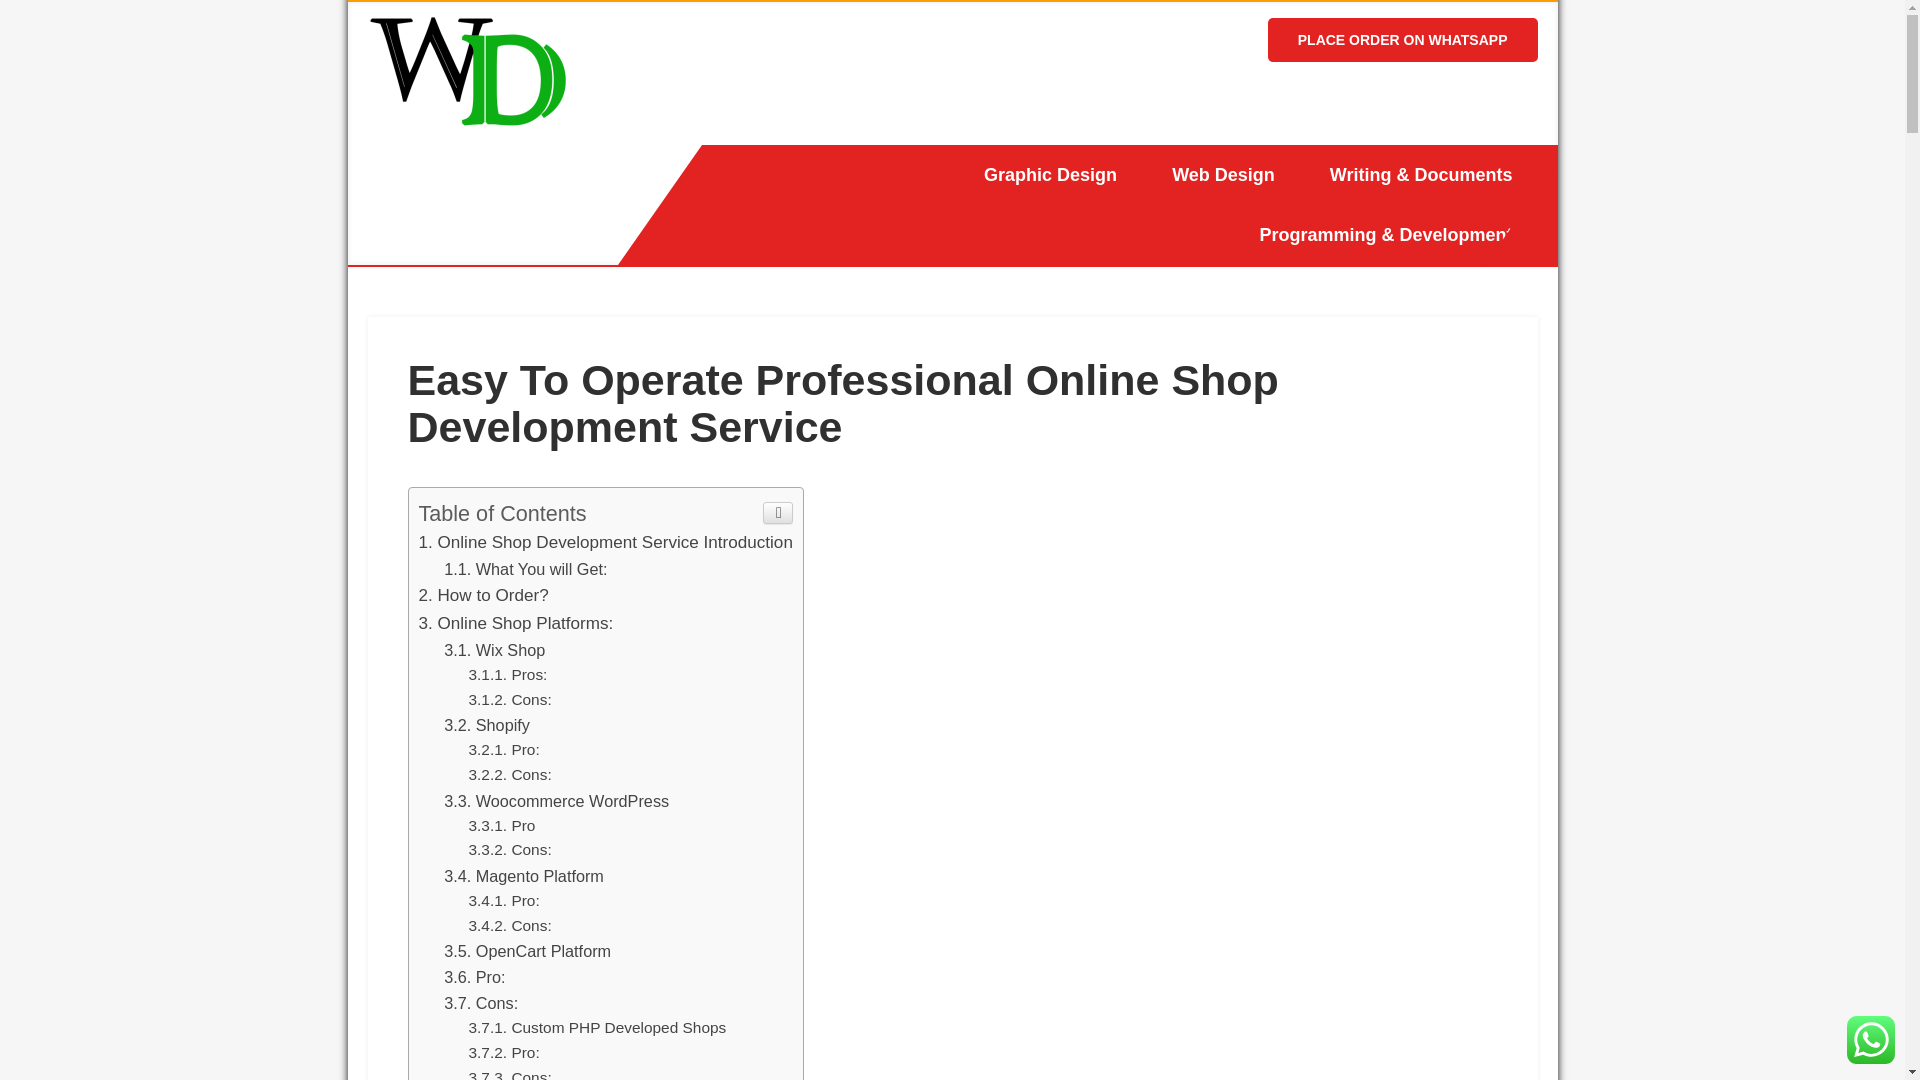  Describe the element at coordinates (480, 1002) in the screenshot. I see `Cons:` at that location.